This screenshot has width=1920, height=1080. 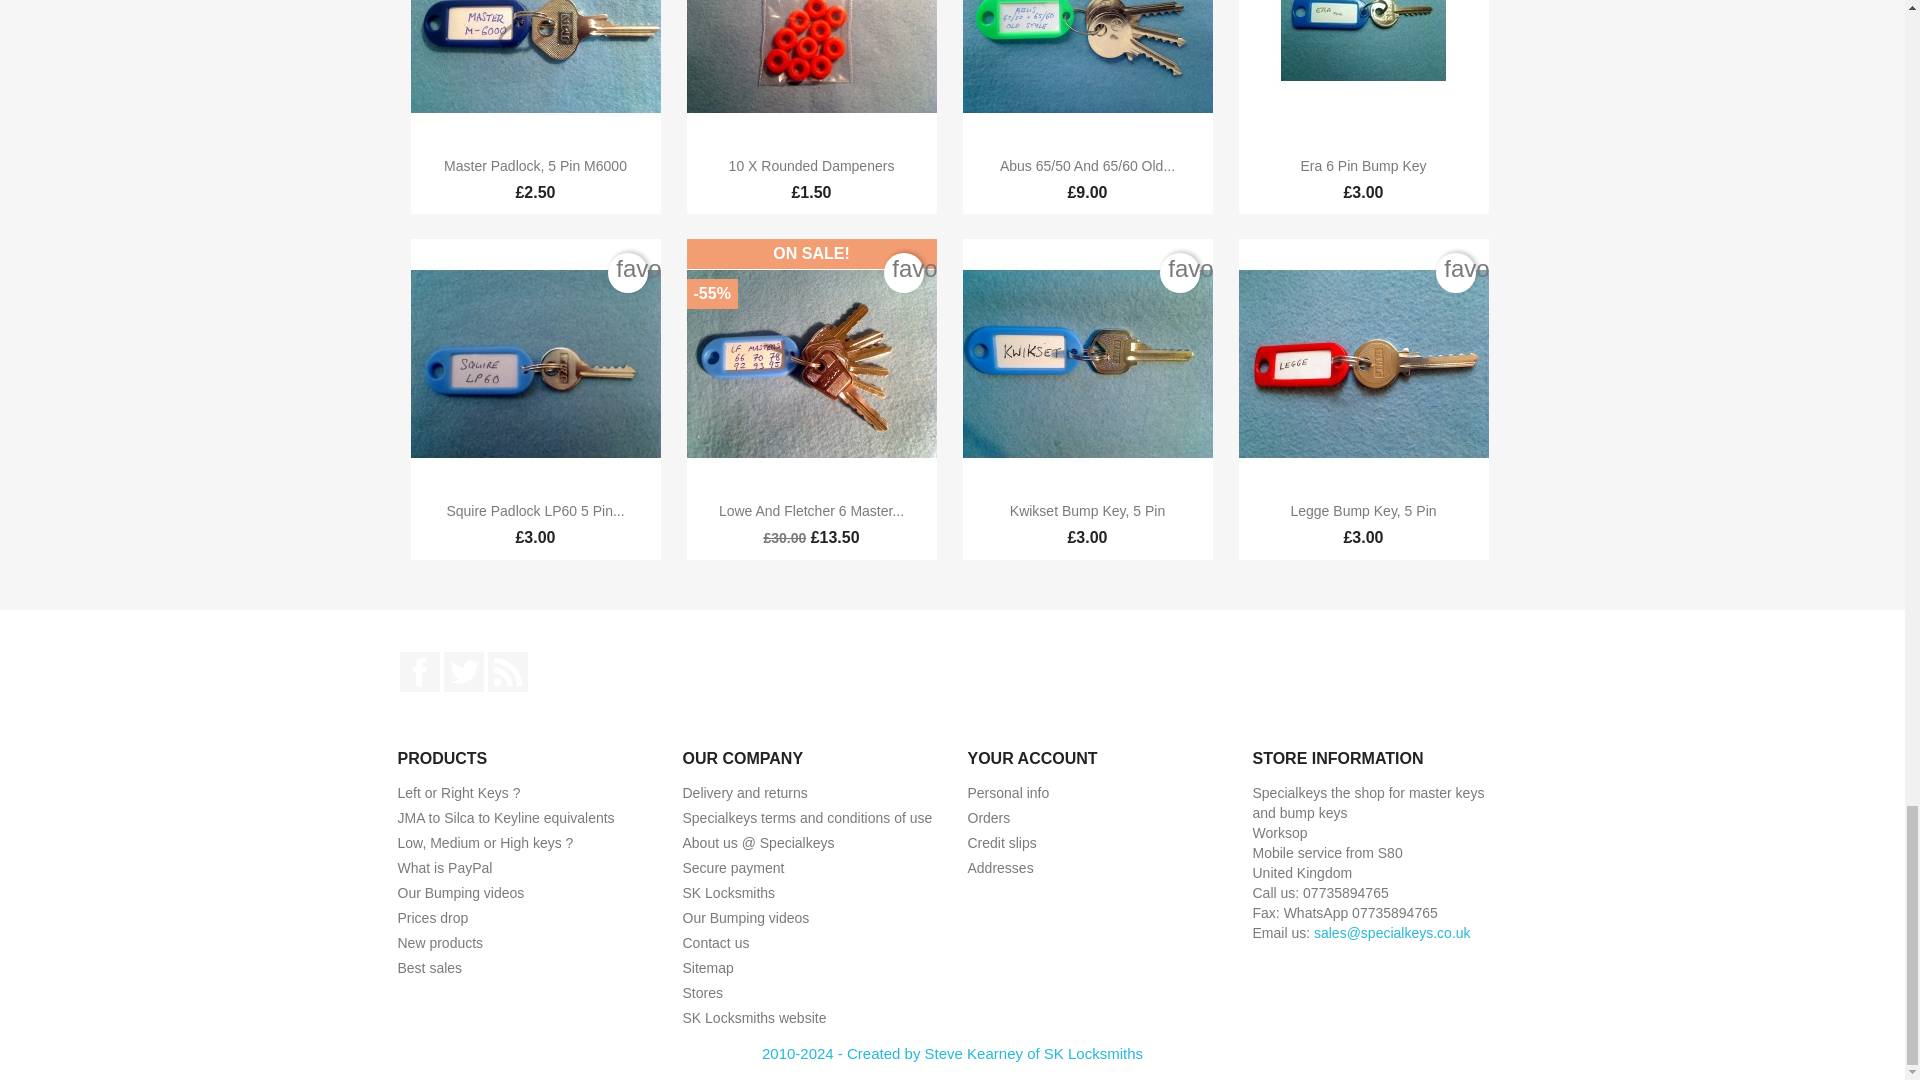 I want to click on Buy securely with PayPal, all your details are protected., so click(x=445, y=867).